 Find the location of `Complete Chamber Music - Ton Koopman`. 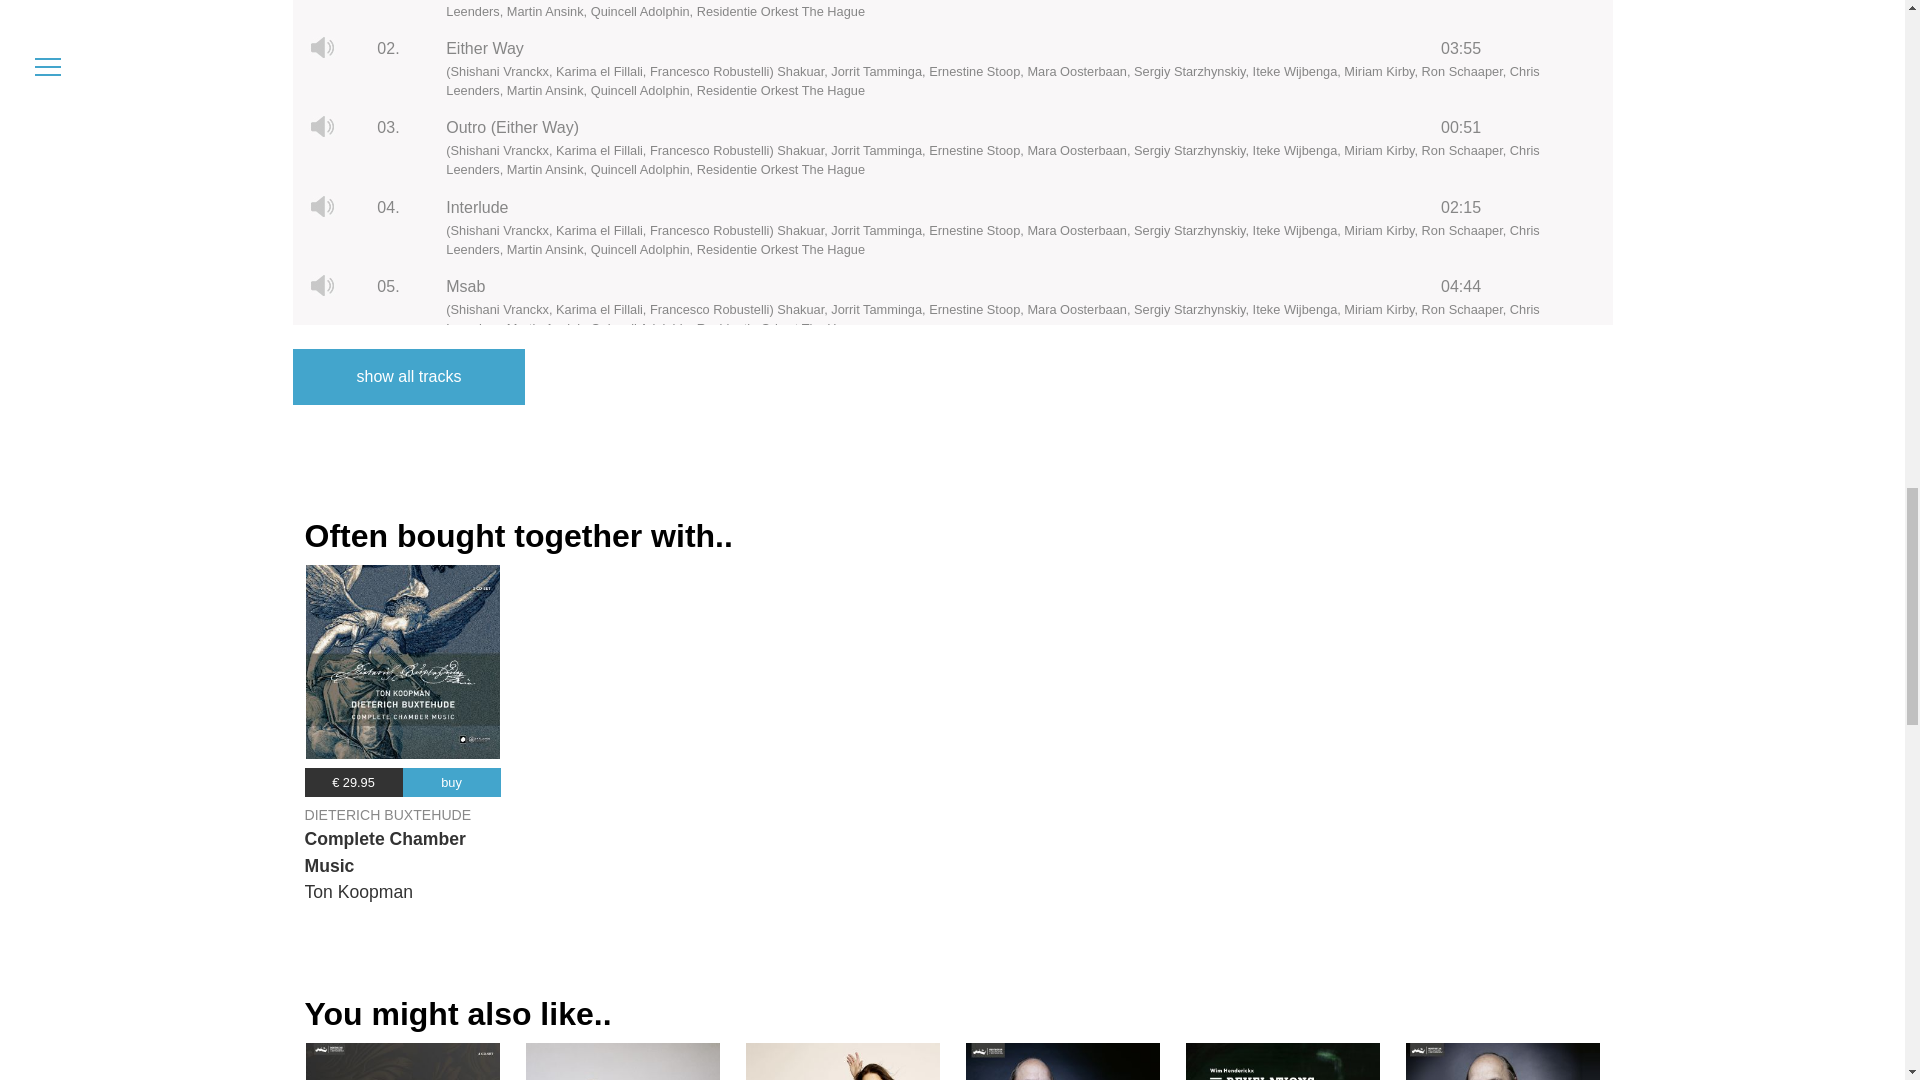

Complete Chamber Music - Ton Koopman is located at coordinates (402, 662).